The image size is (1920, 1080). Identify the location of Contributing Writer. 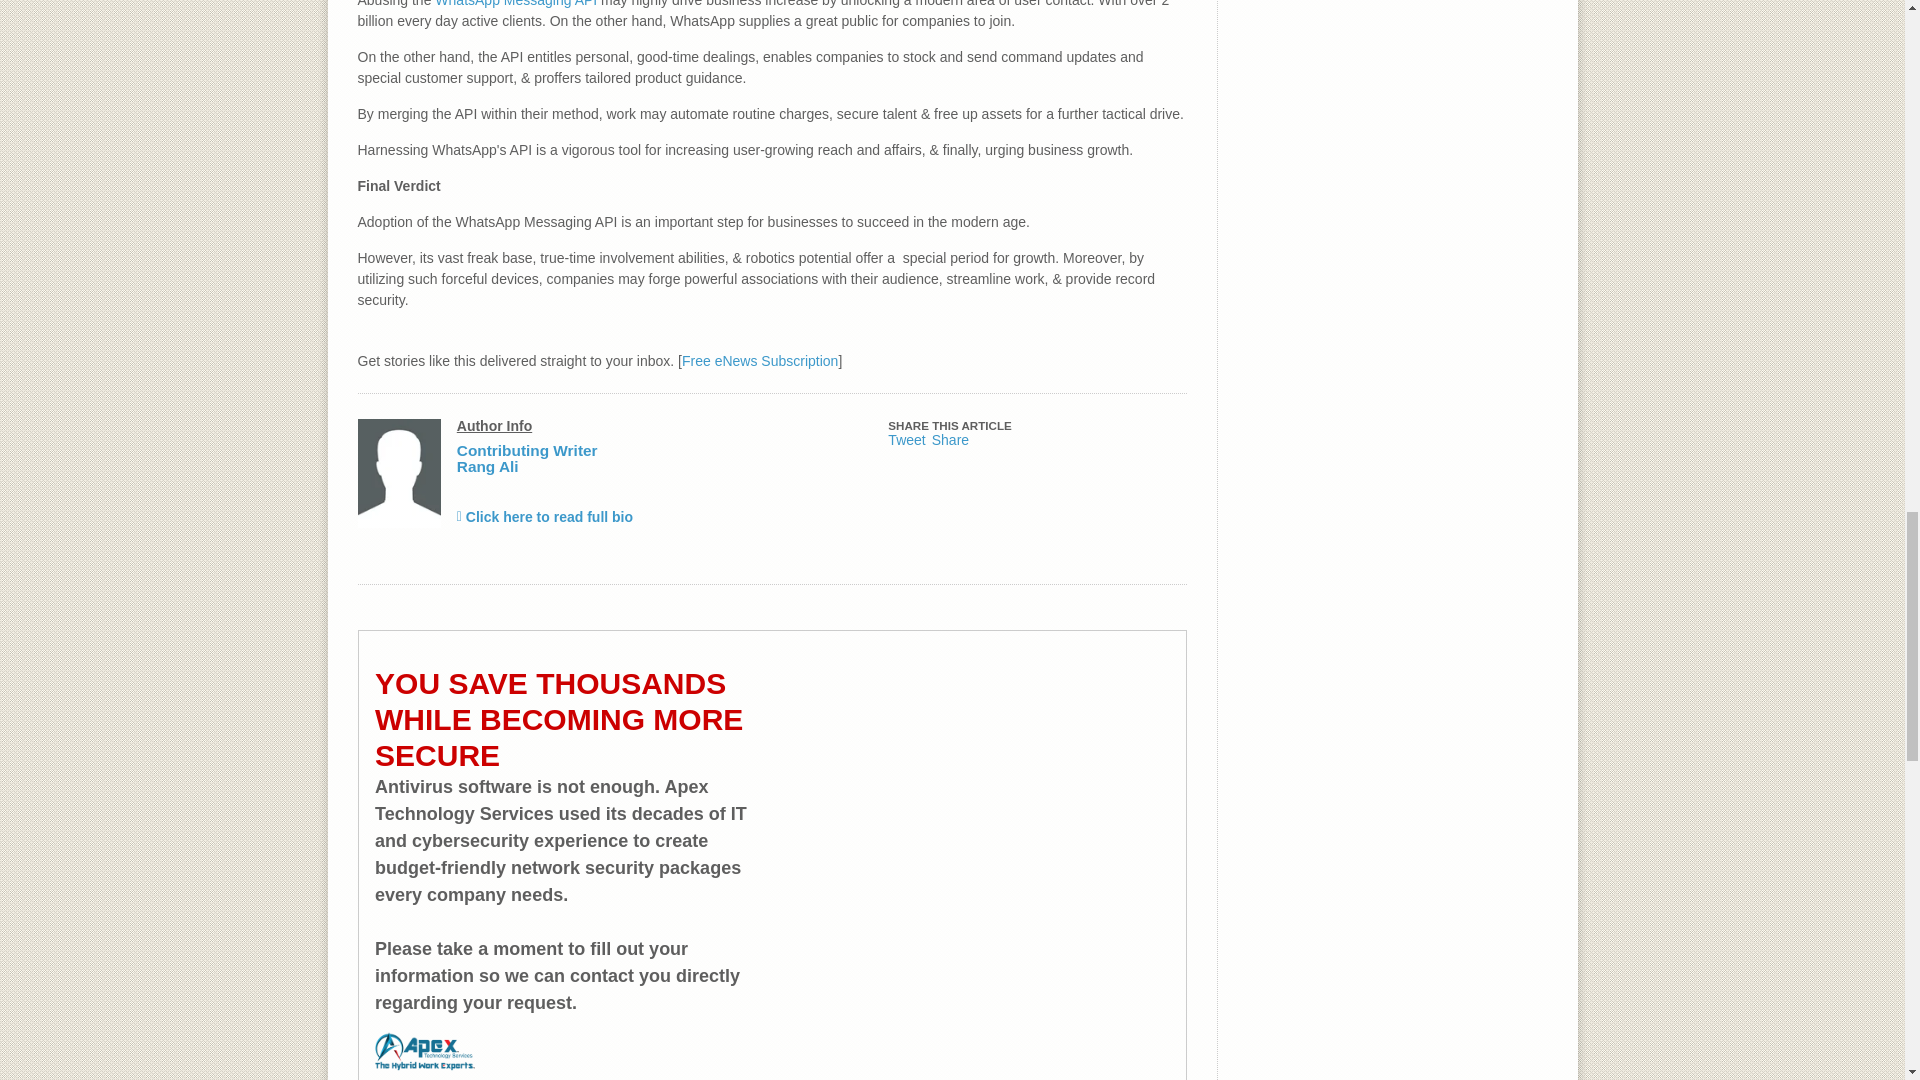
(526, 450).